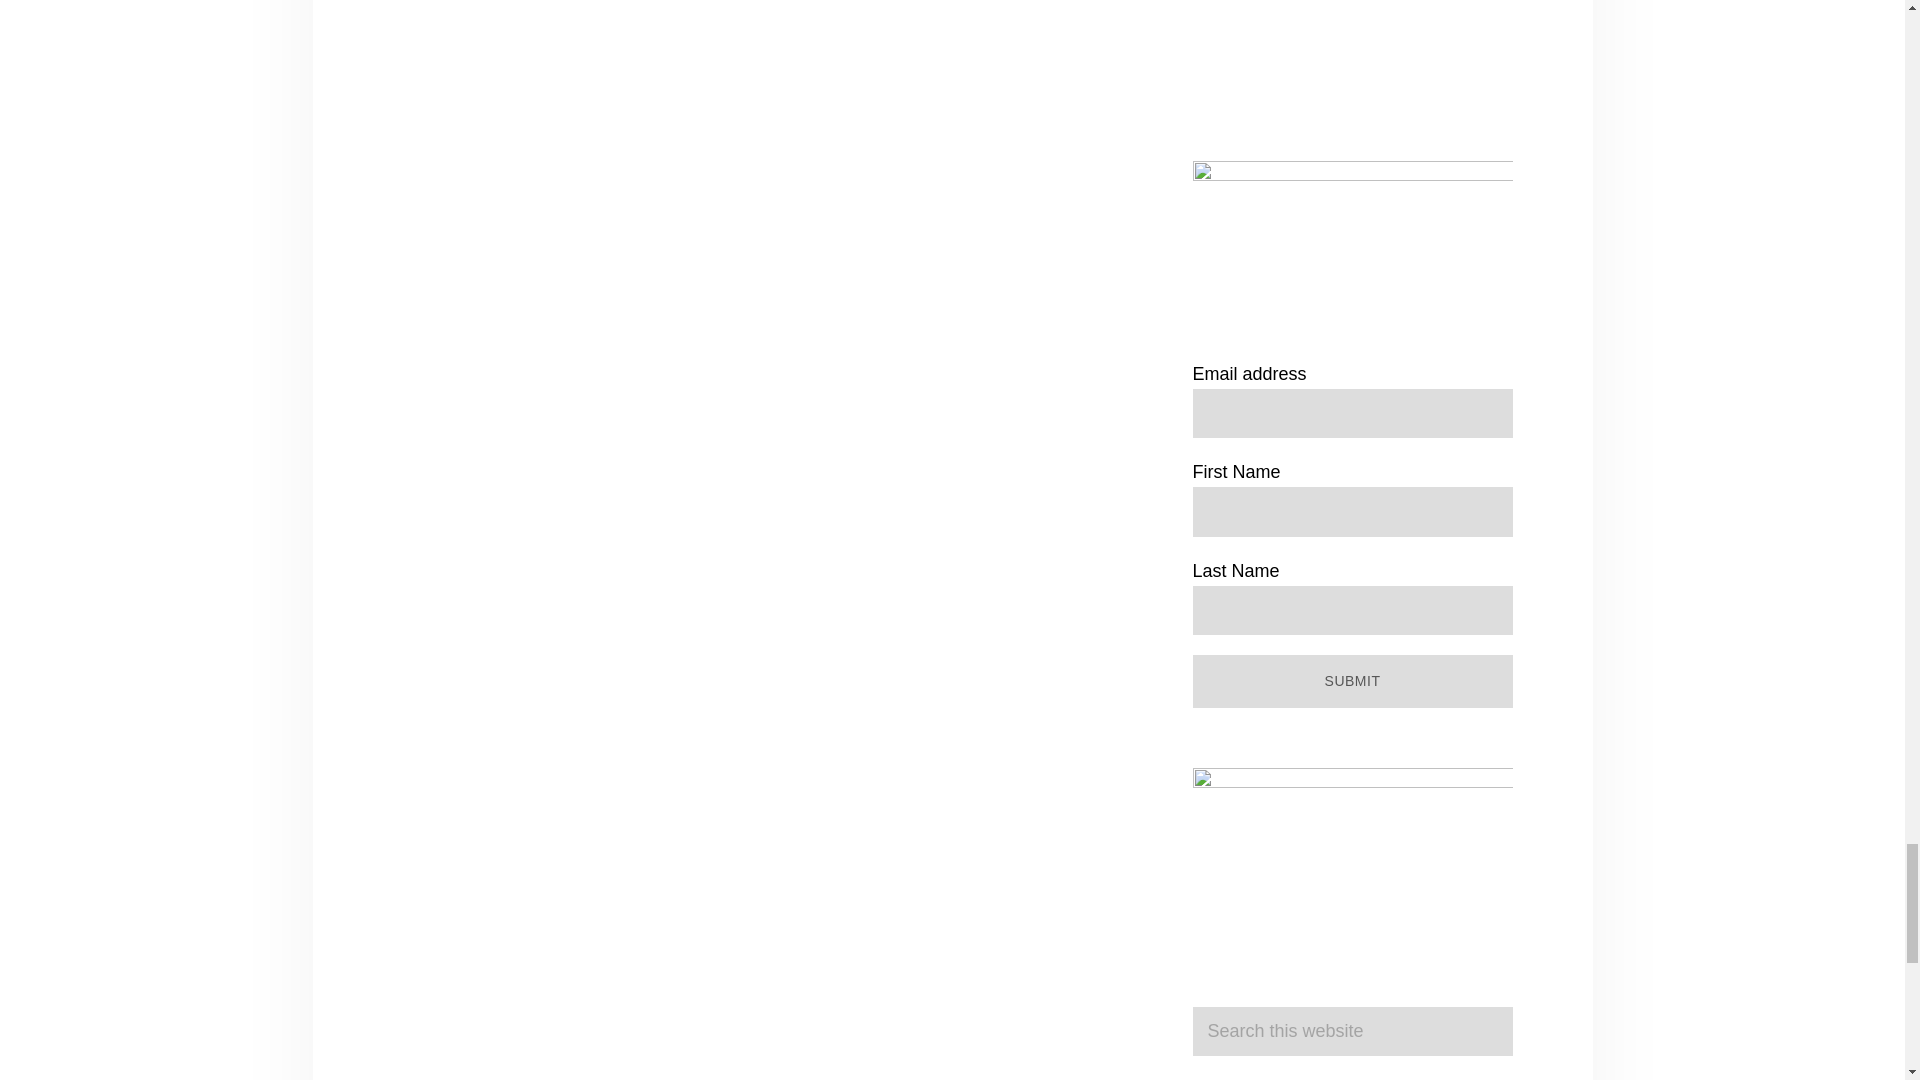  Describe the element at coordinates (1352, 681) in the screenshot. I see `Submit` at that location.